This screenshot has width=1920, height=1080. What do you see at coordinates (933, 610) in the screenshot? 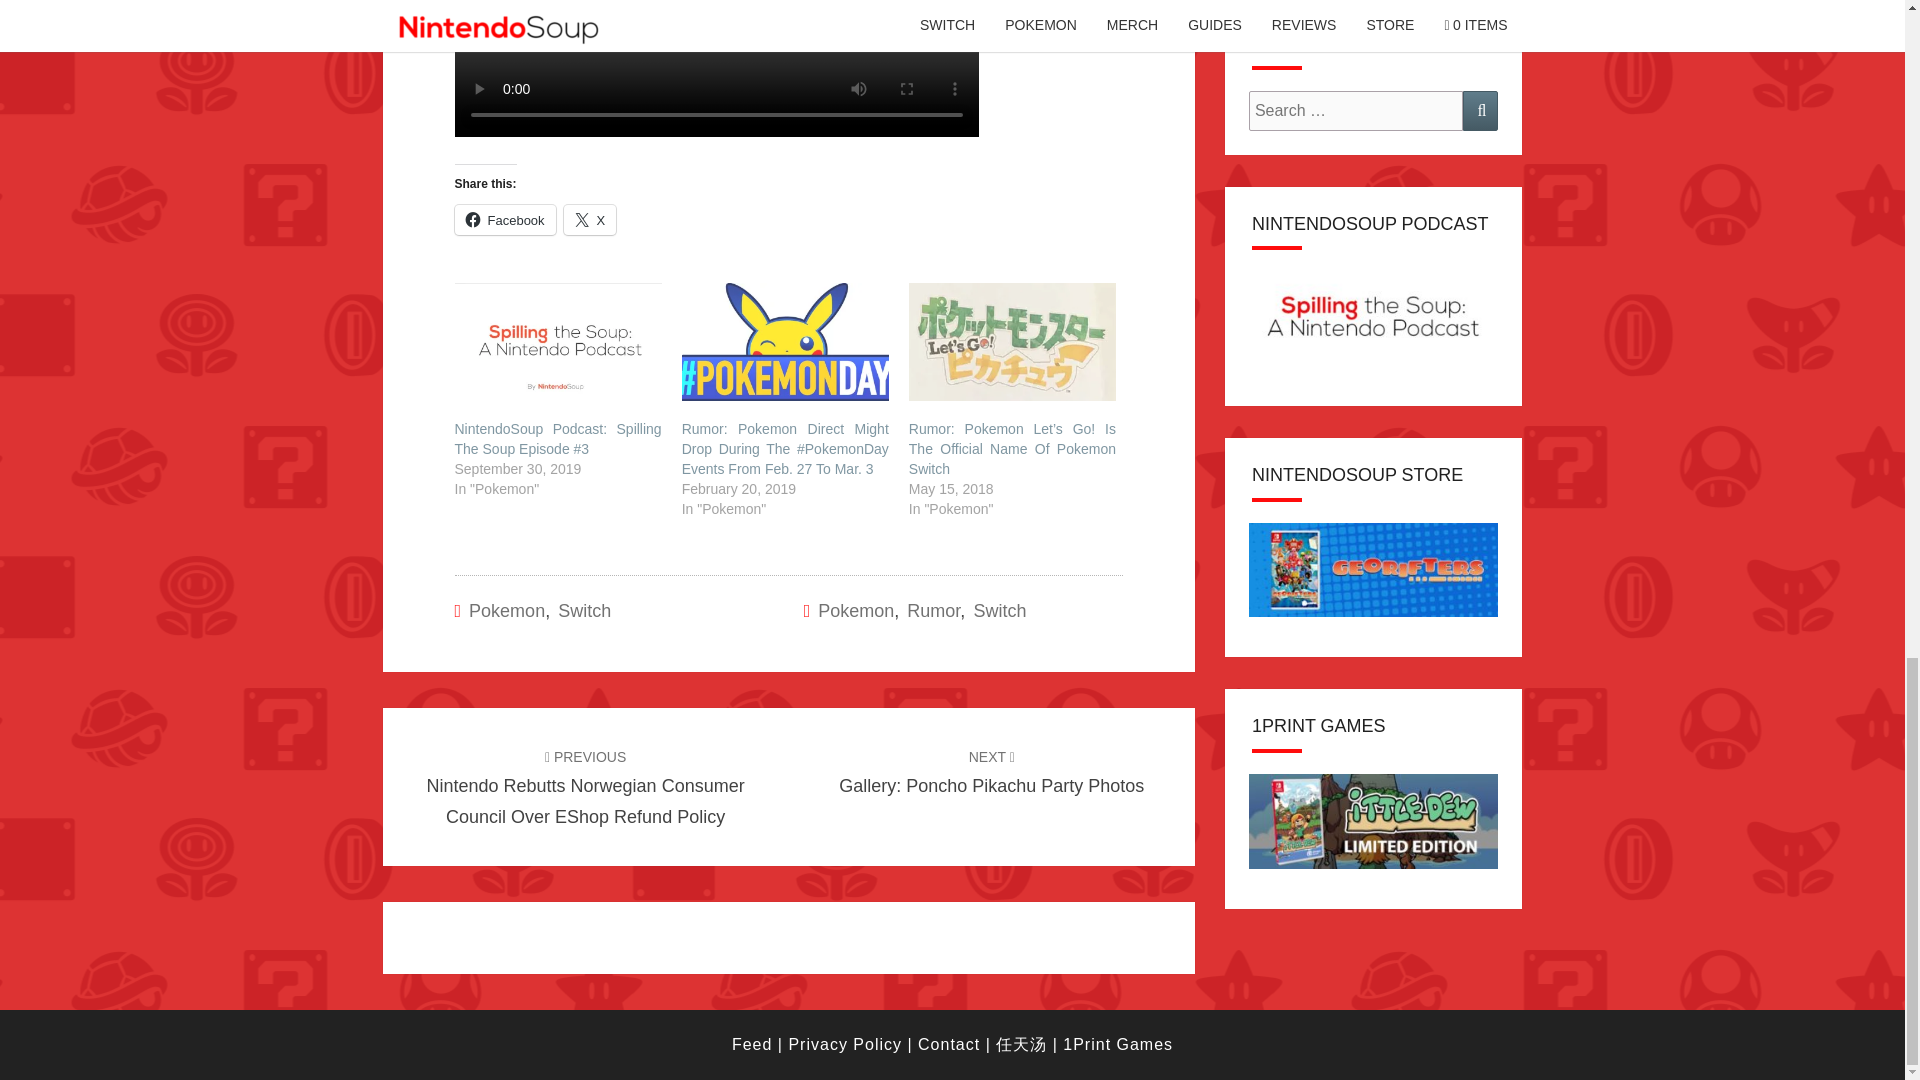
I see `Facebook` at bounding box center [933, 610].